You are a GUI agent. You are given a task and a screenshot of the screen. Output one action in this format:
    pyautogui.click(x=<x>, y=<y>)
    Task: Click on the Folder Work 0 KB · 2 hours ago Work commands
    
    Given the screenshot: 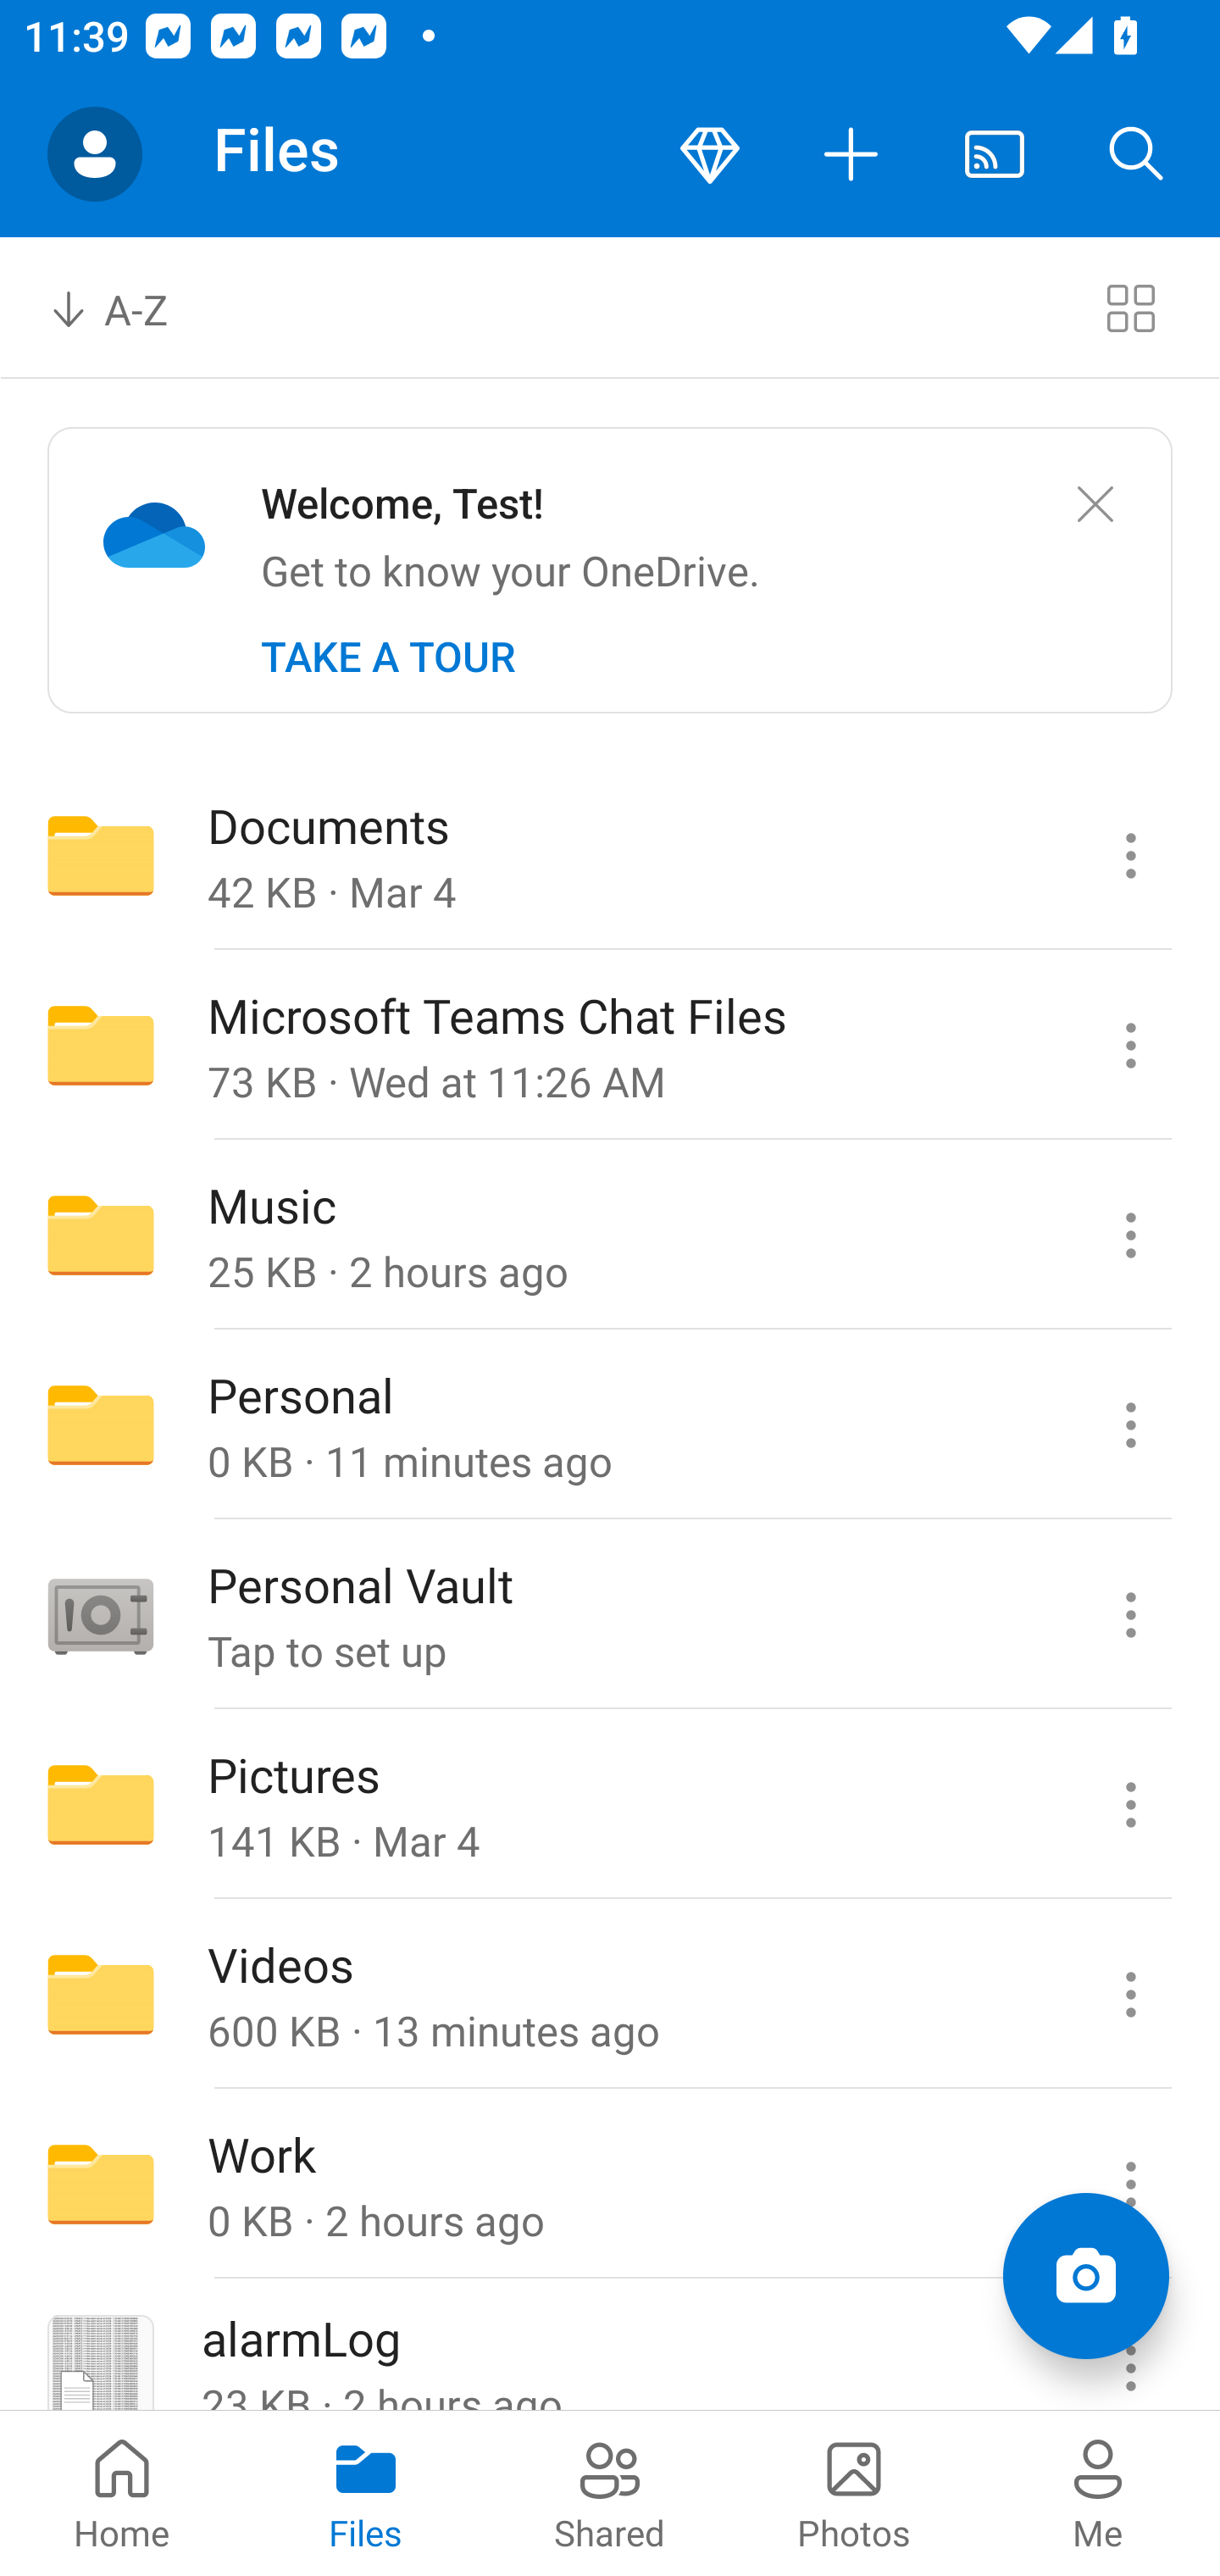 What is the action you would take?
    pyautogui.click(x=610, y=2185)
    